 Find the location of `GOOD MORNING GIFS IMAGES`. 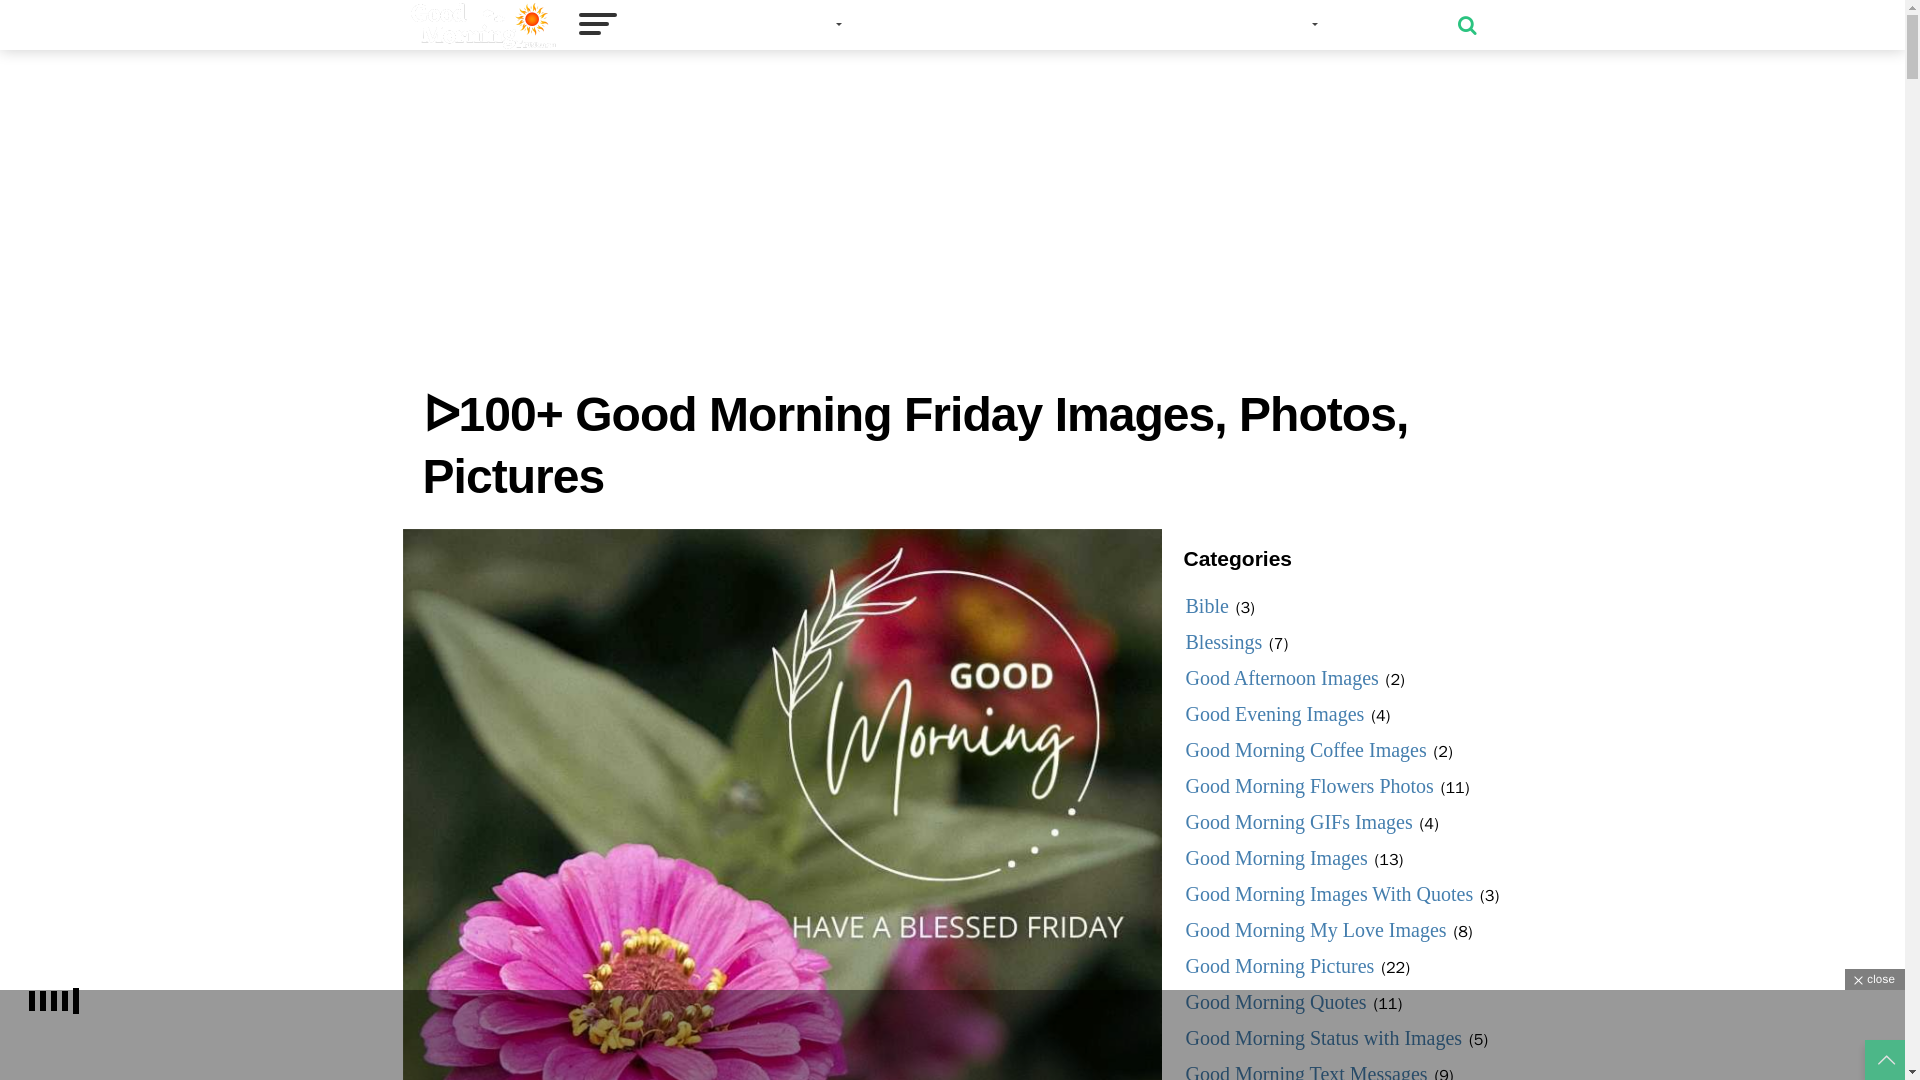

GOOD MORNING GIFS IMAGES is located at coordinates (976, 25).